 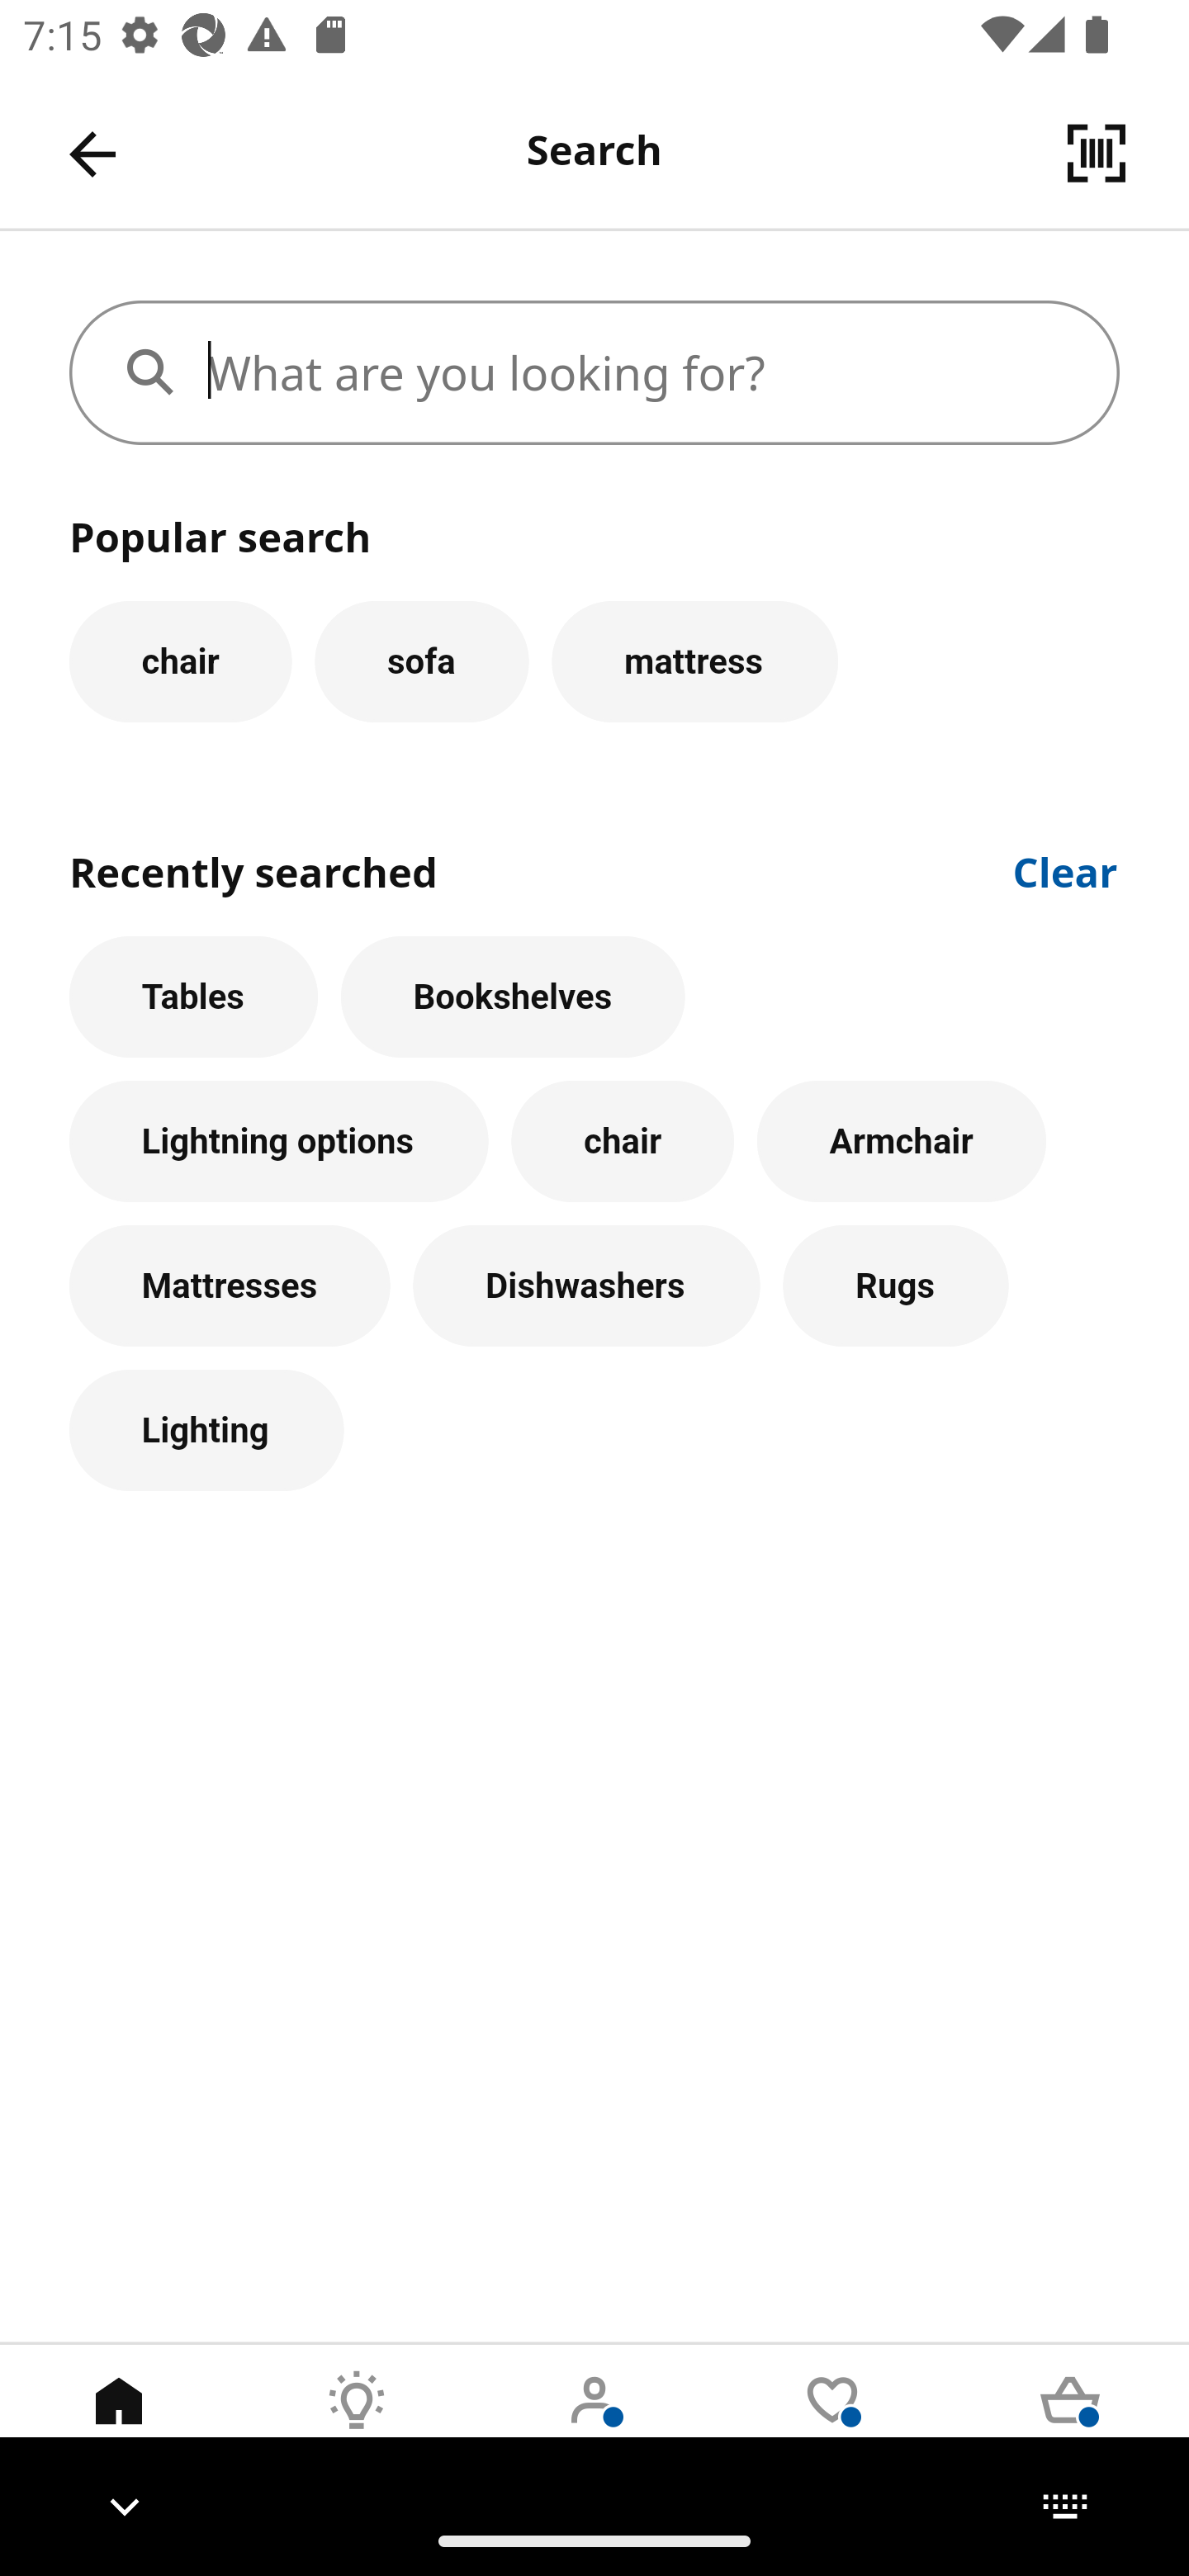 I want to click on chair, so click(x=623, y=1143).